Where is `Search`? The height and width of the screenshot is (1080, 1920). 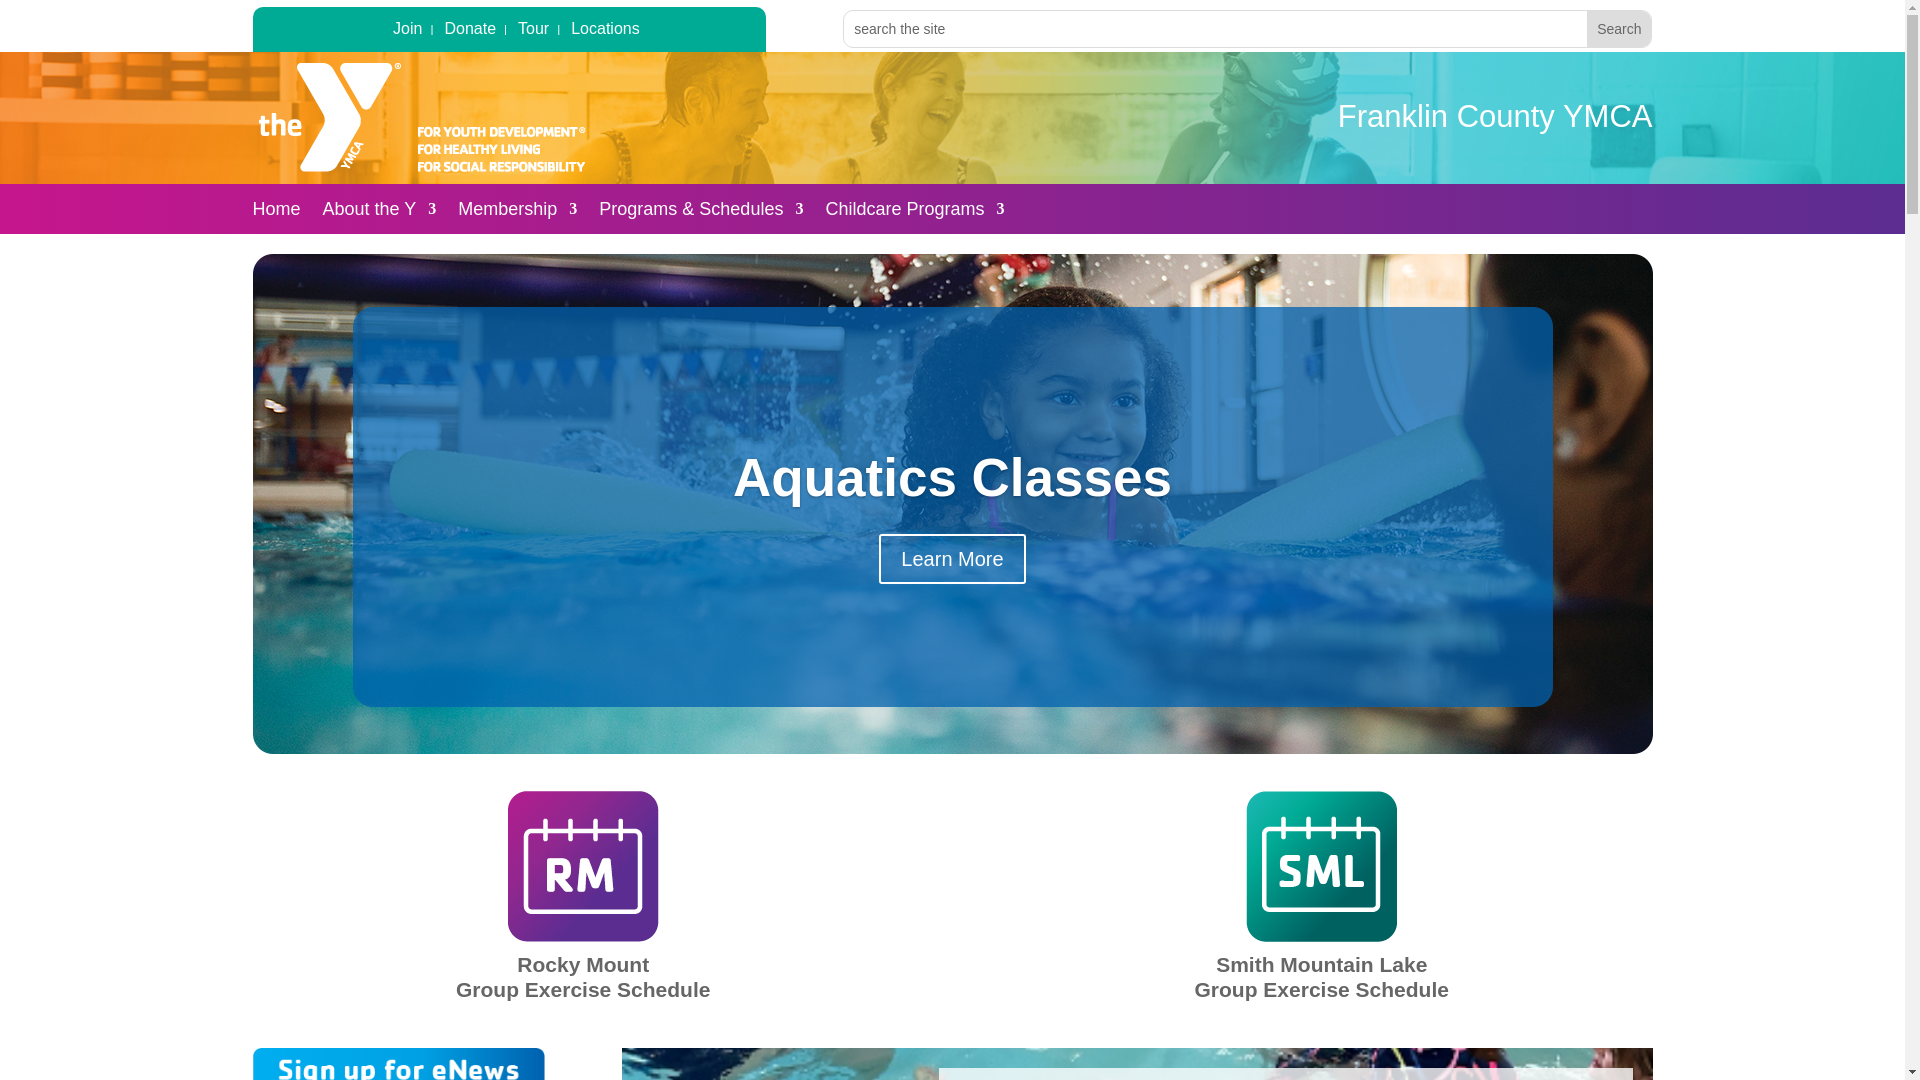 Search is located at coordinates (1619, 28).